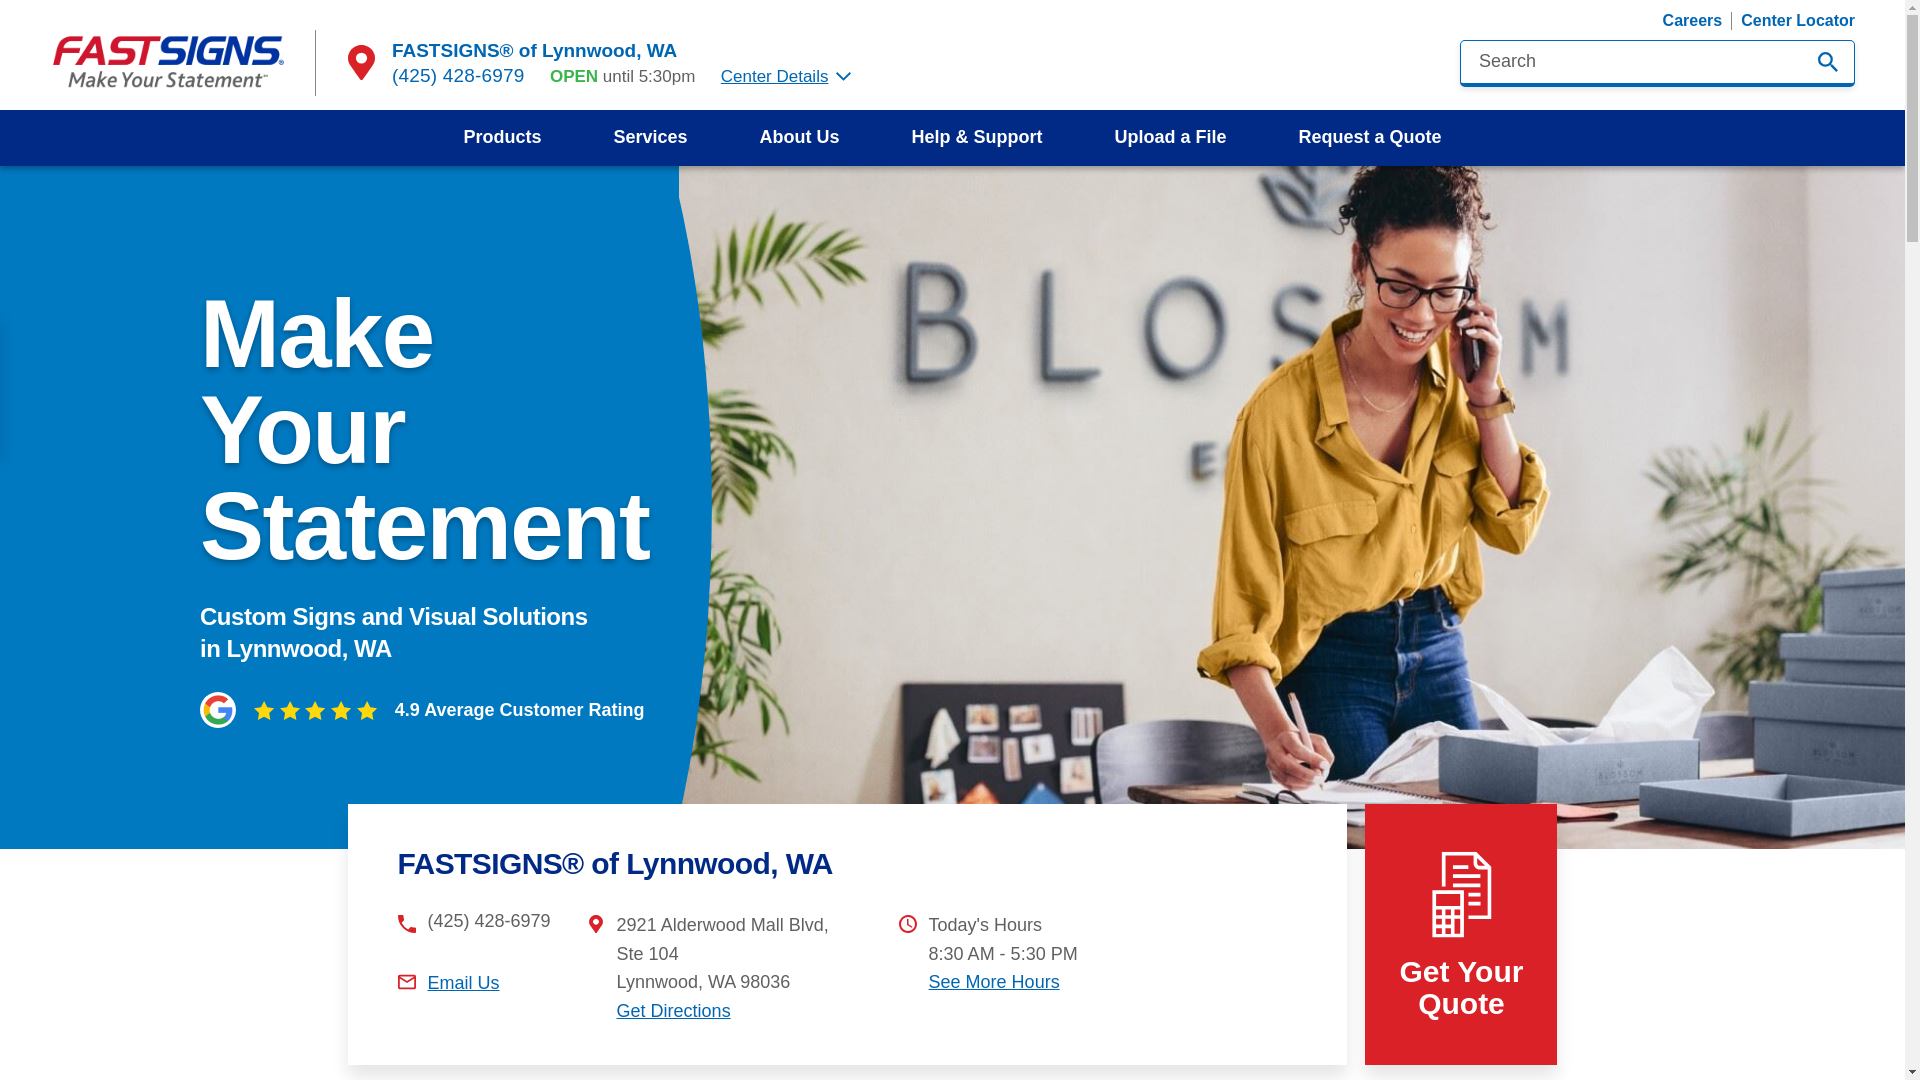 The image size is (1920, 1080). I want to click on View Google Reviews, so click(422, 710).